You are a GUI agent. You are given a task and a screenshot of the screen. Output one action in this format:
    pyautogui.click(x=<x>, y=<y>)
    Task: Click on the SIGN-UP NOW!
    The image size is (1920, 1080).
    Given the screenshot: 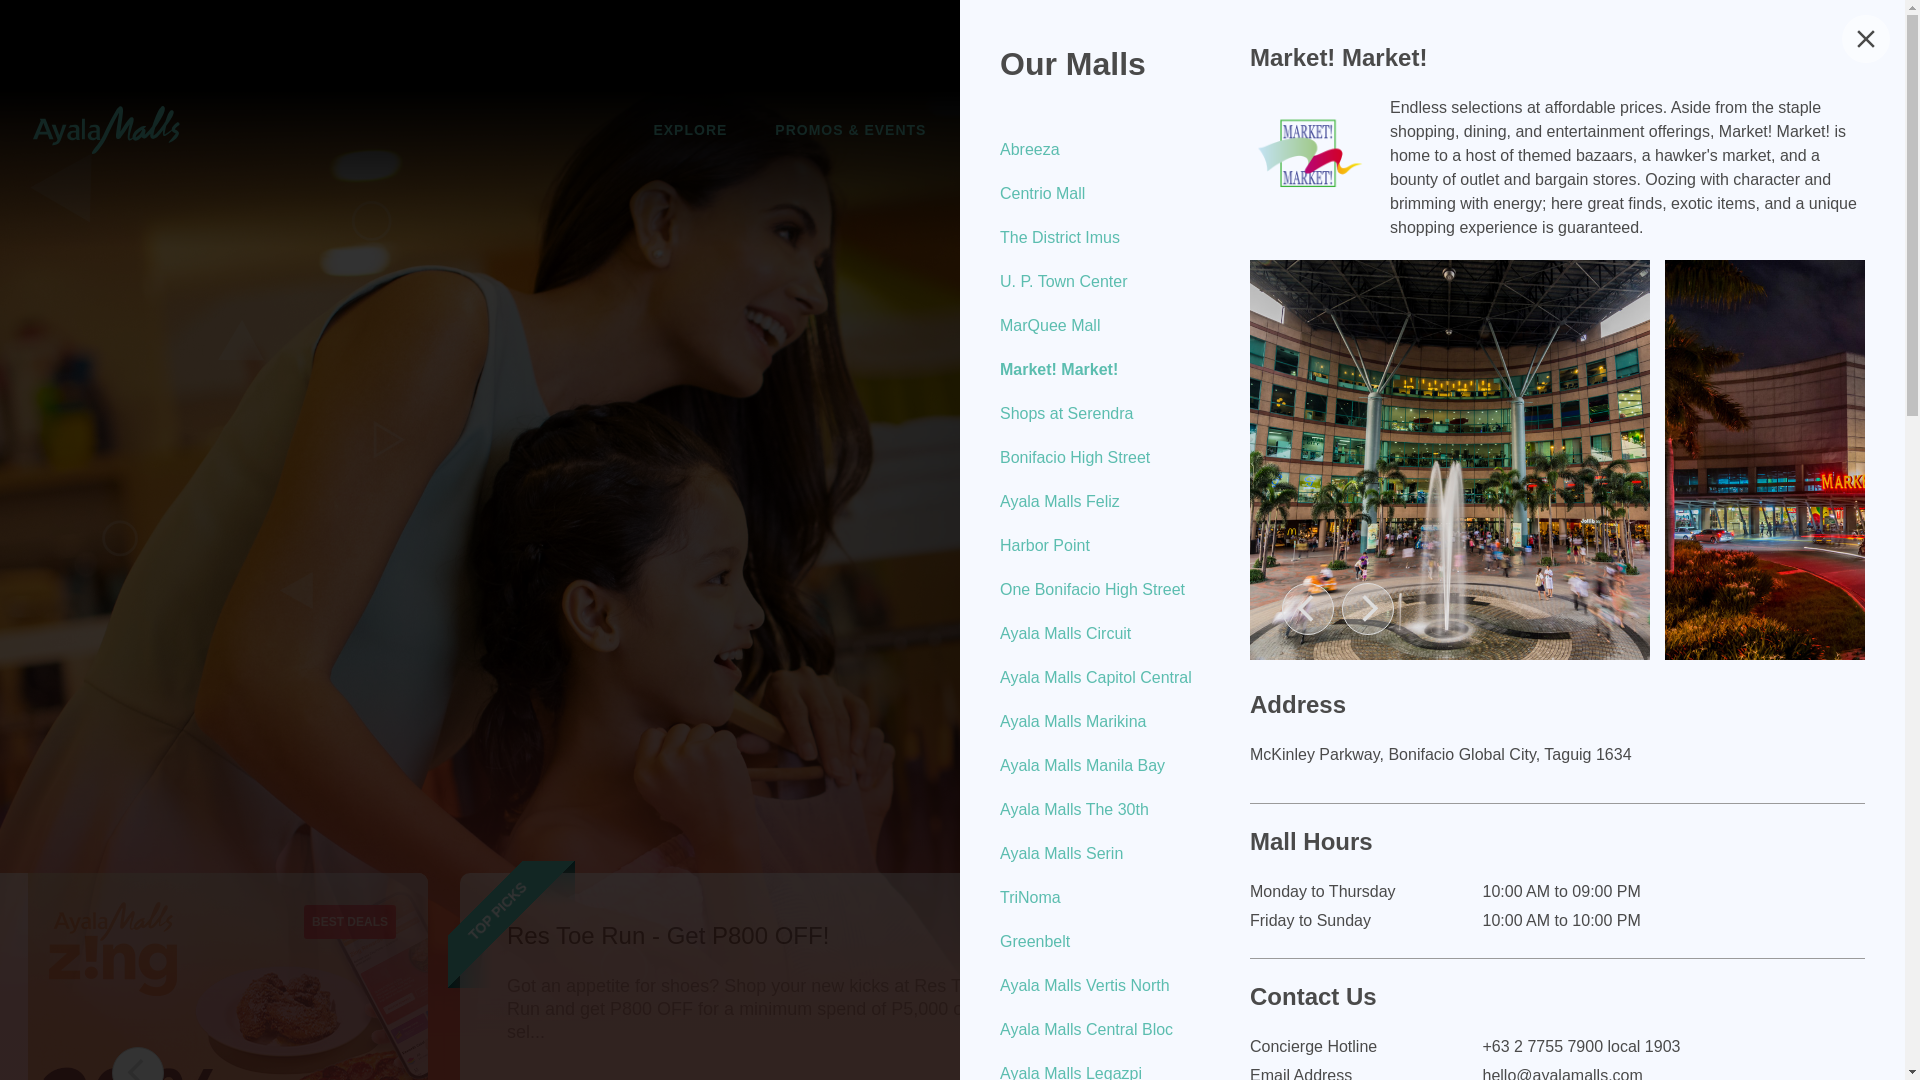 What is the action you would take?
    pyautogui.click(x=1765, y=130)
    